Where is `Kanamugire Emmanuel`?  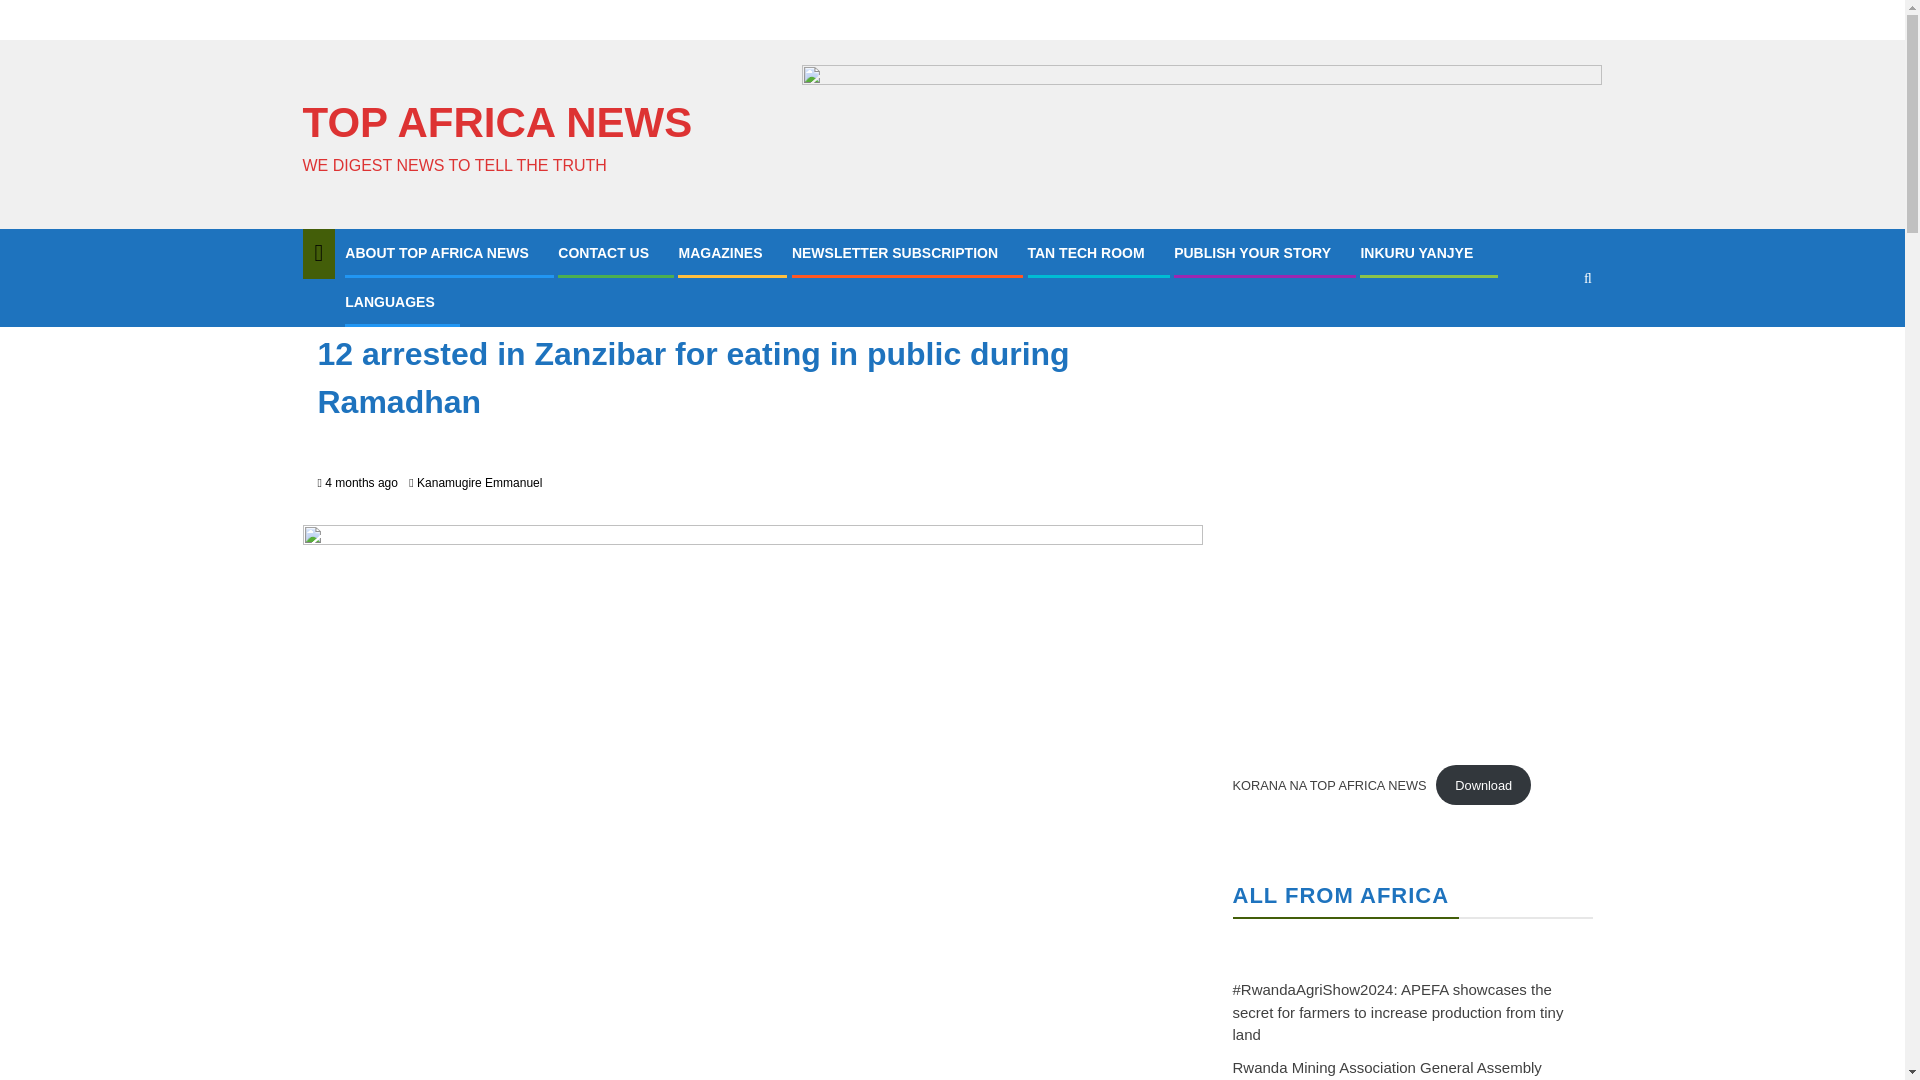
Kanamugire Emmanuel is located at coordinates (478, 483).